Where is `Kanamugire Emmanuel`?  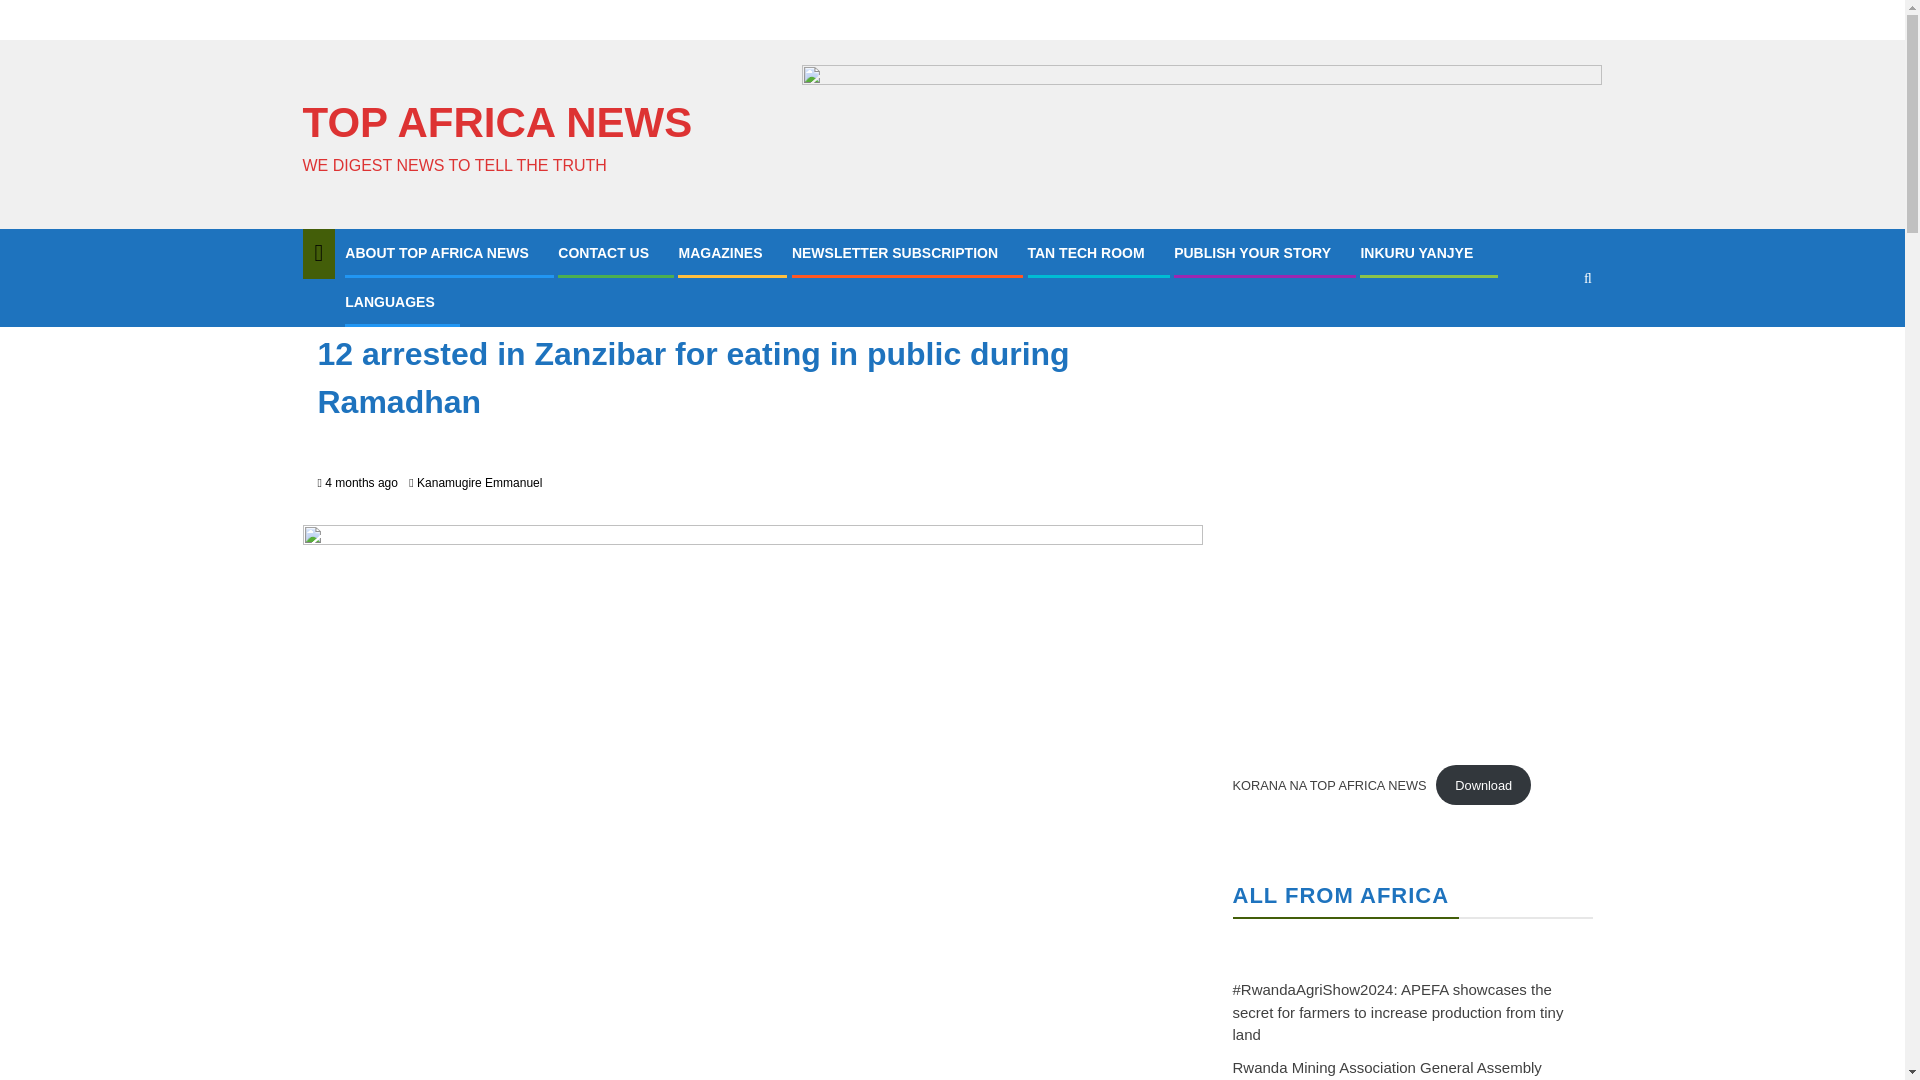
Kanamugire Emmanuel is located at coordinates (478, 483).